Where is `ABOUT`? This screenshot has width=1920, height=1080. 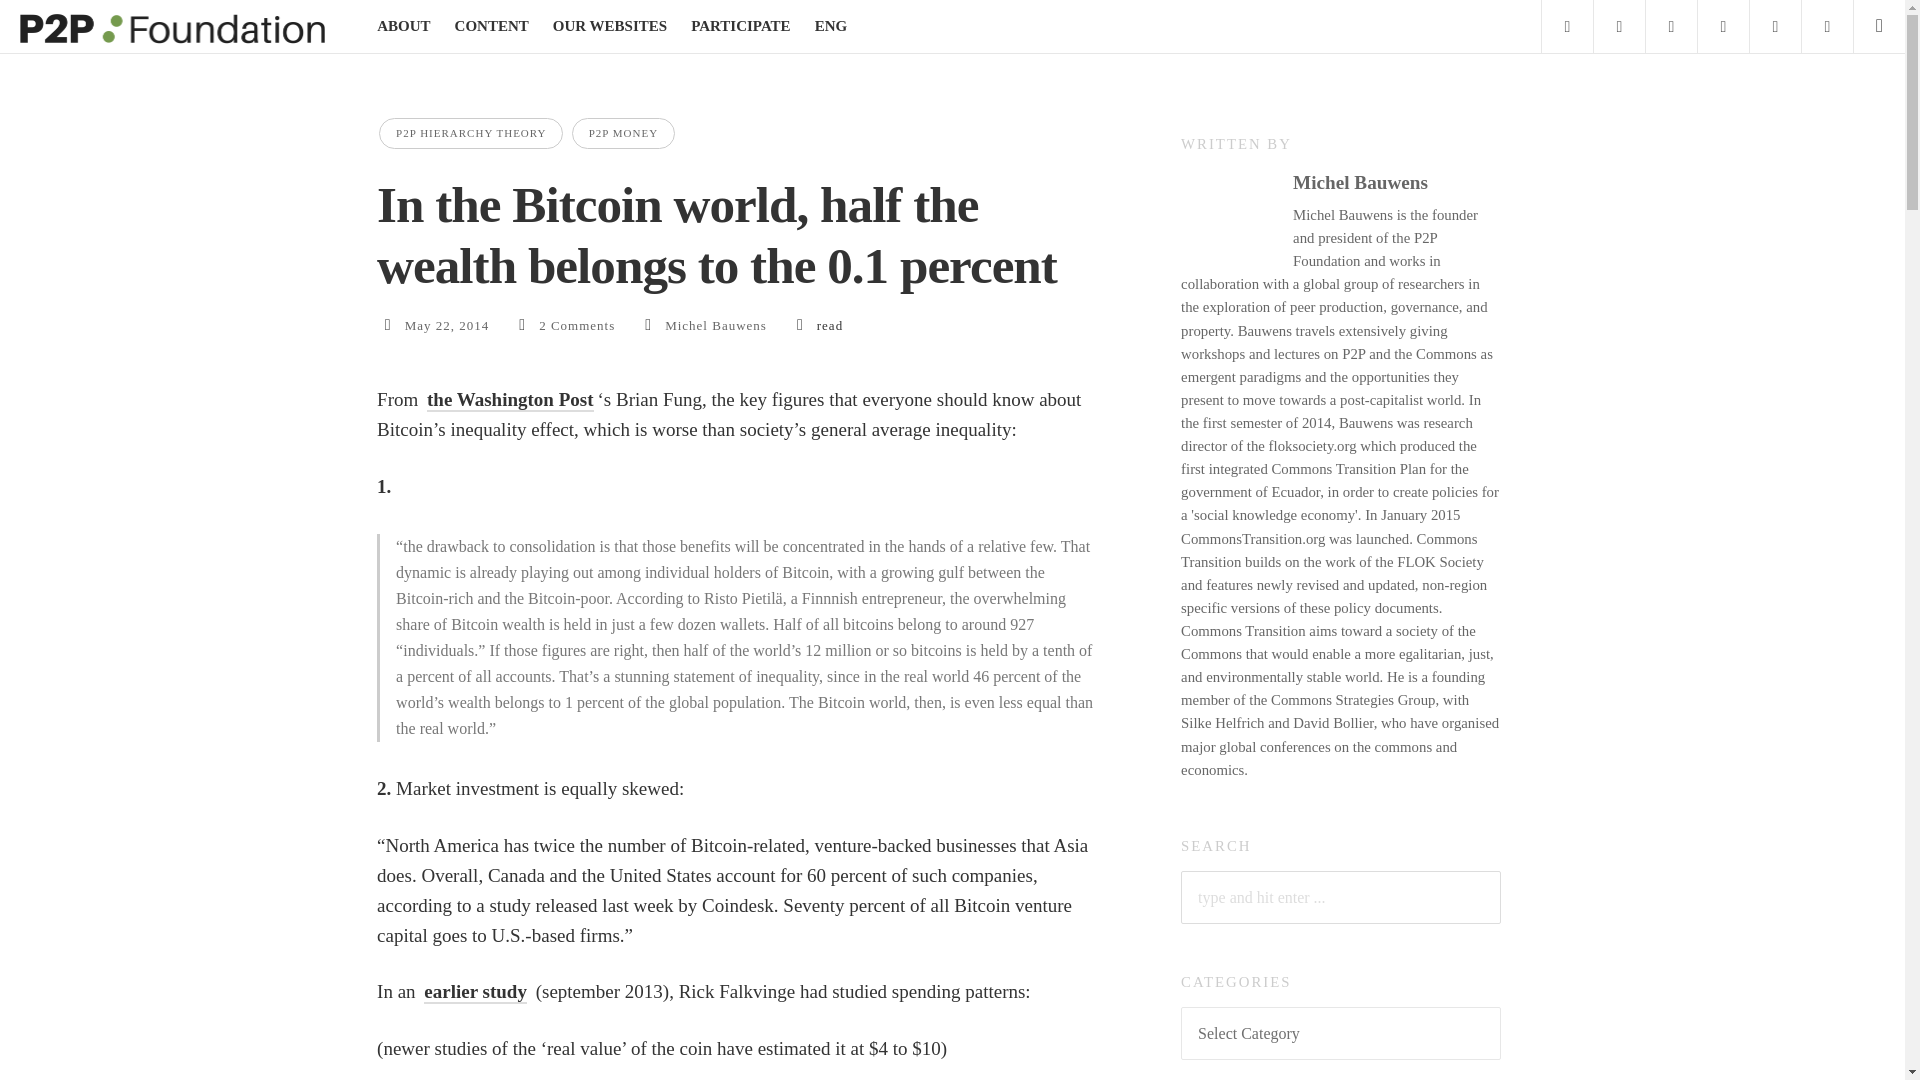 ABOUT is located at coordinates (403, 26).